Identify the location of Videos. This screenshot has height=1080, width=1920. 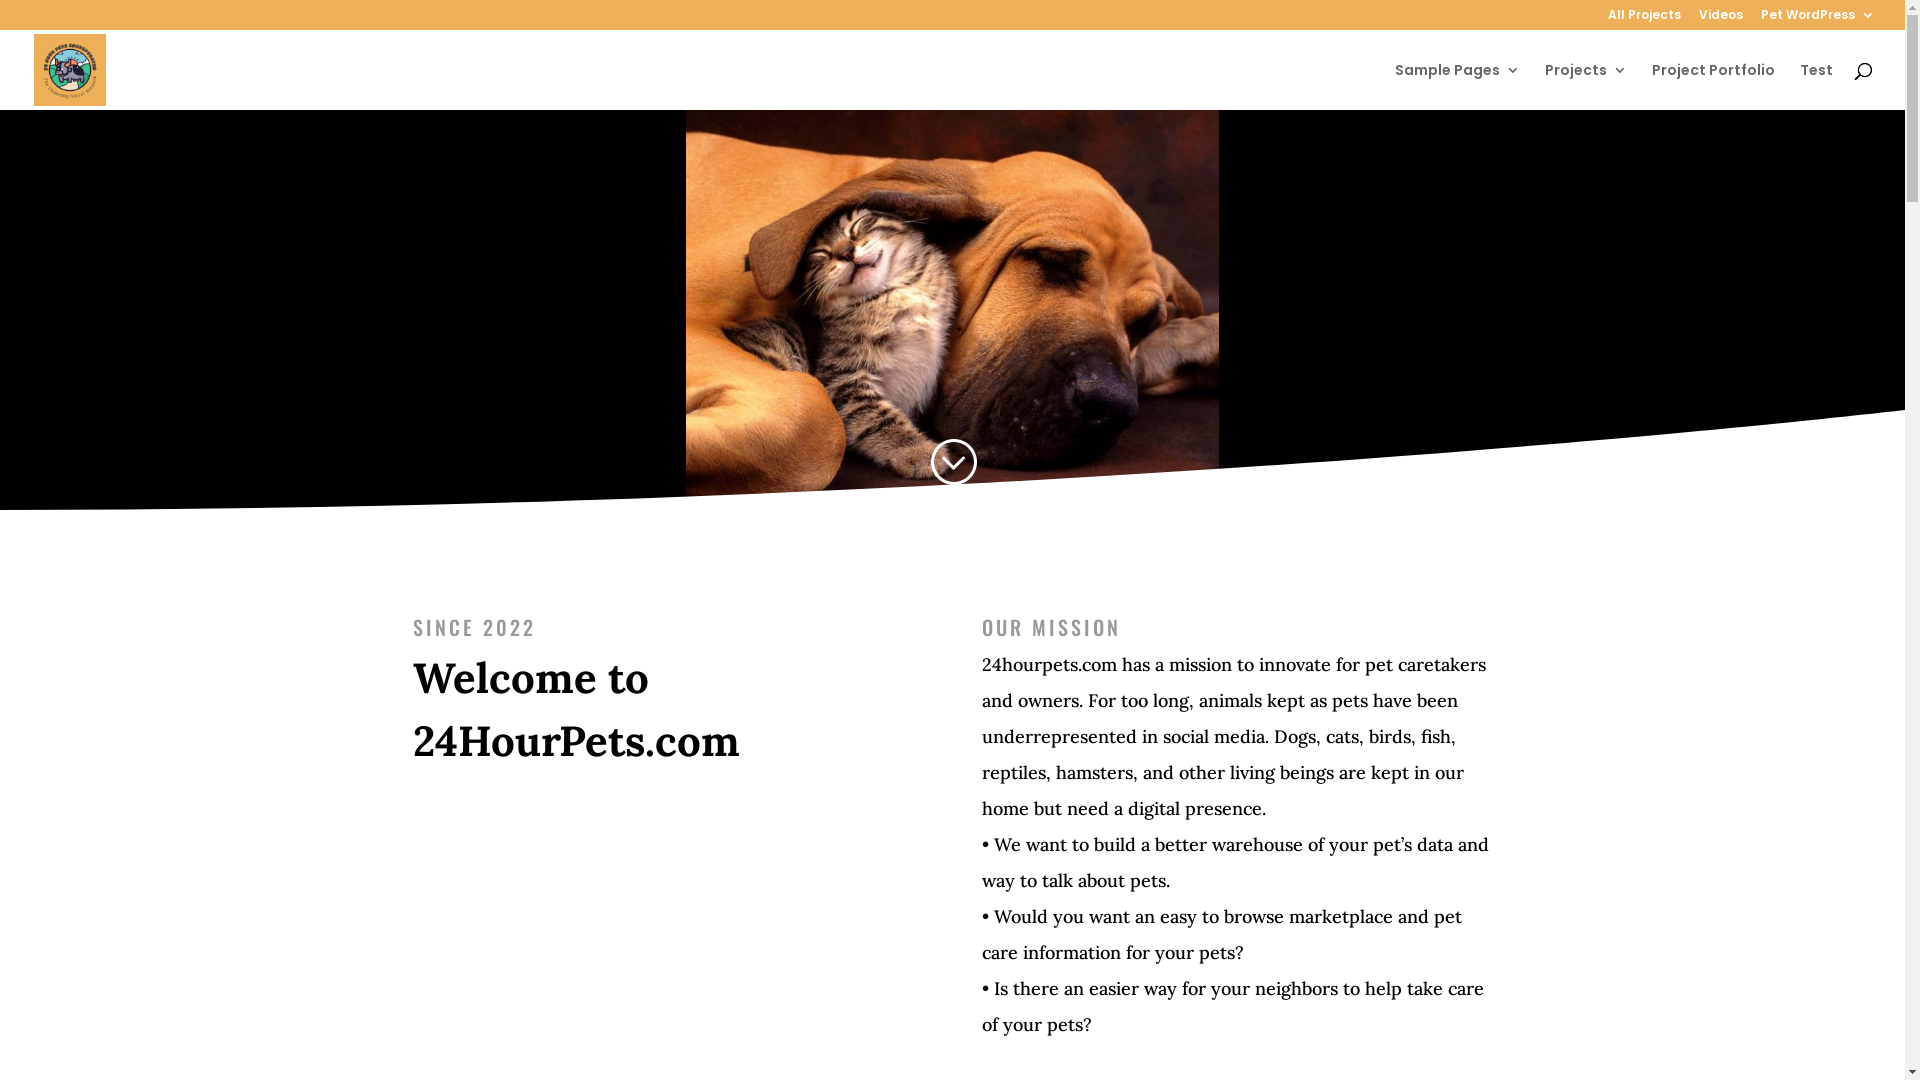
(1721, 20).